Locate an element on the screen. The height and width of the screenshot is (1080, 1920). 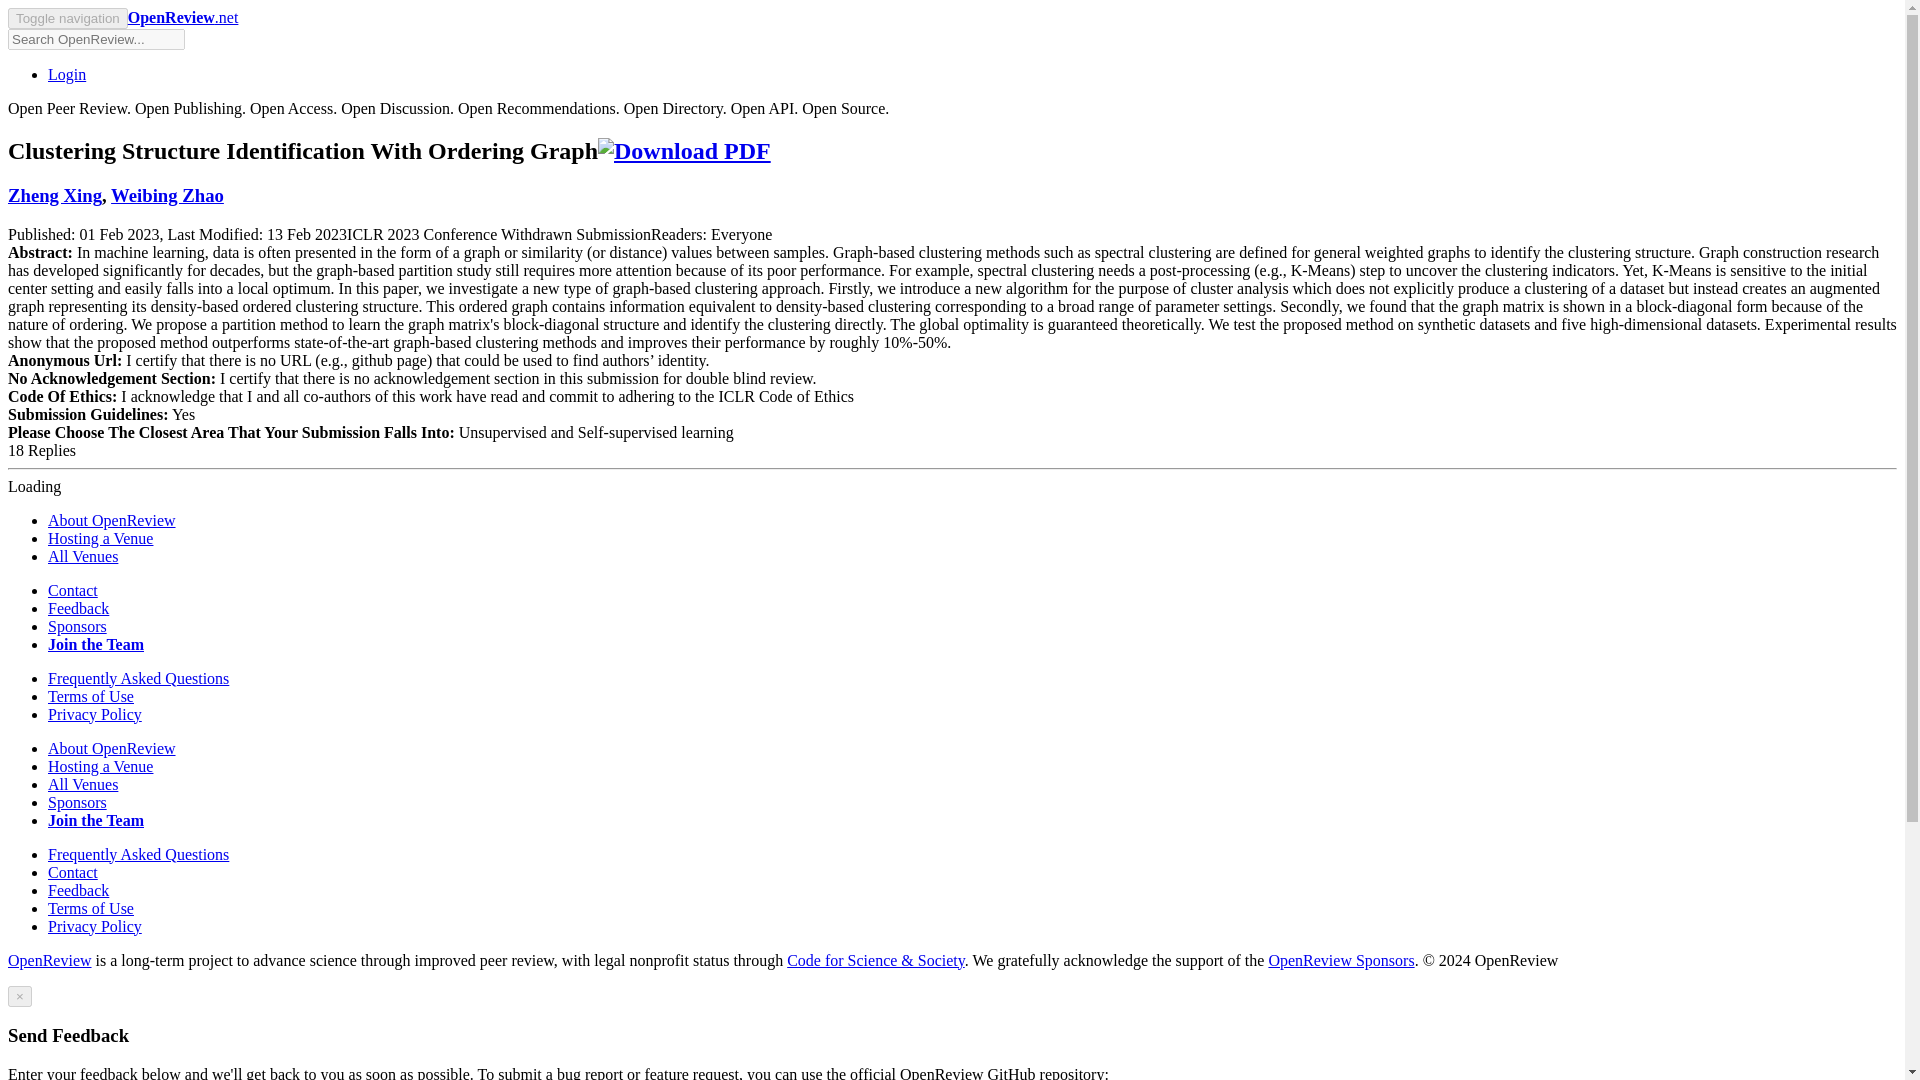
Download PDF is located at coordinates (684, 151).